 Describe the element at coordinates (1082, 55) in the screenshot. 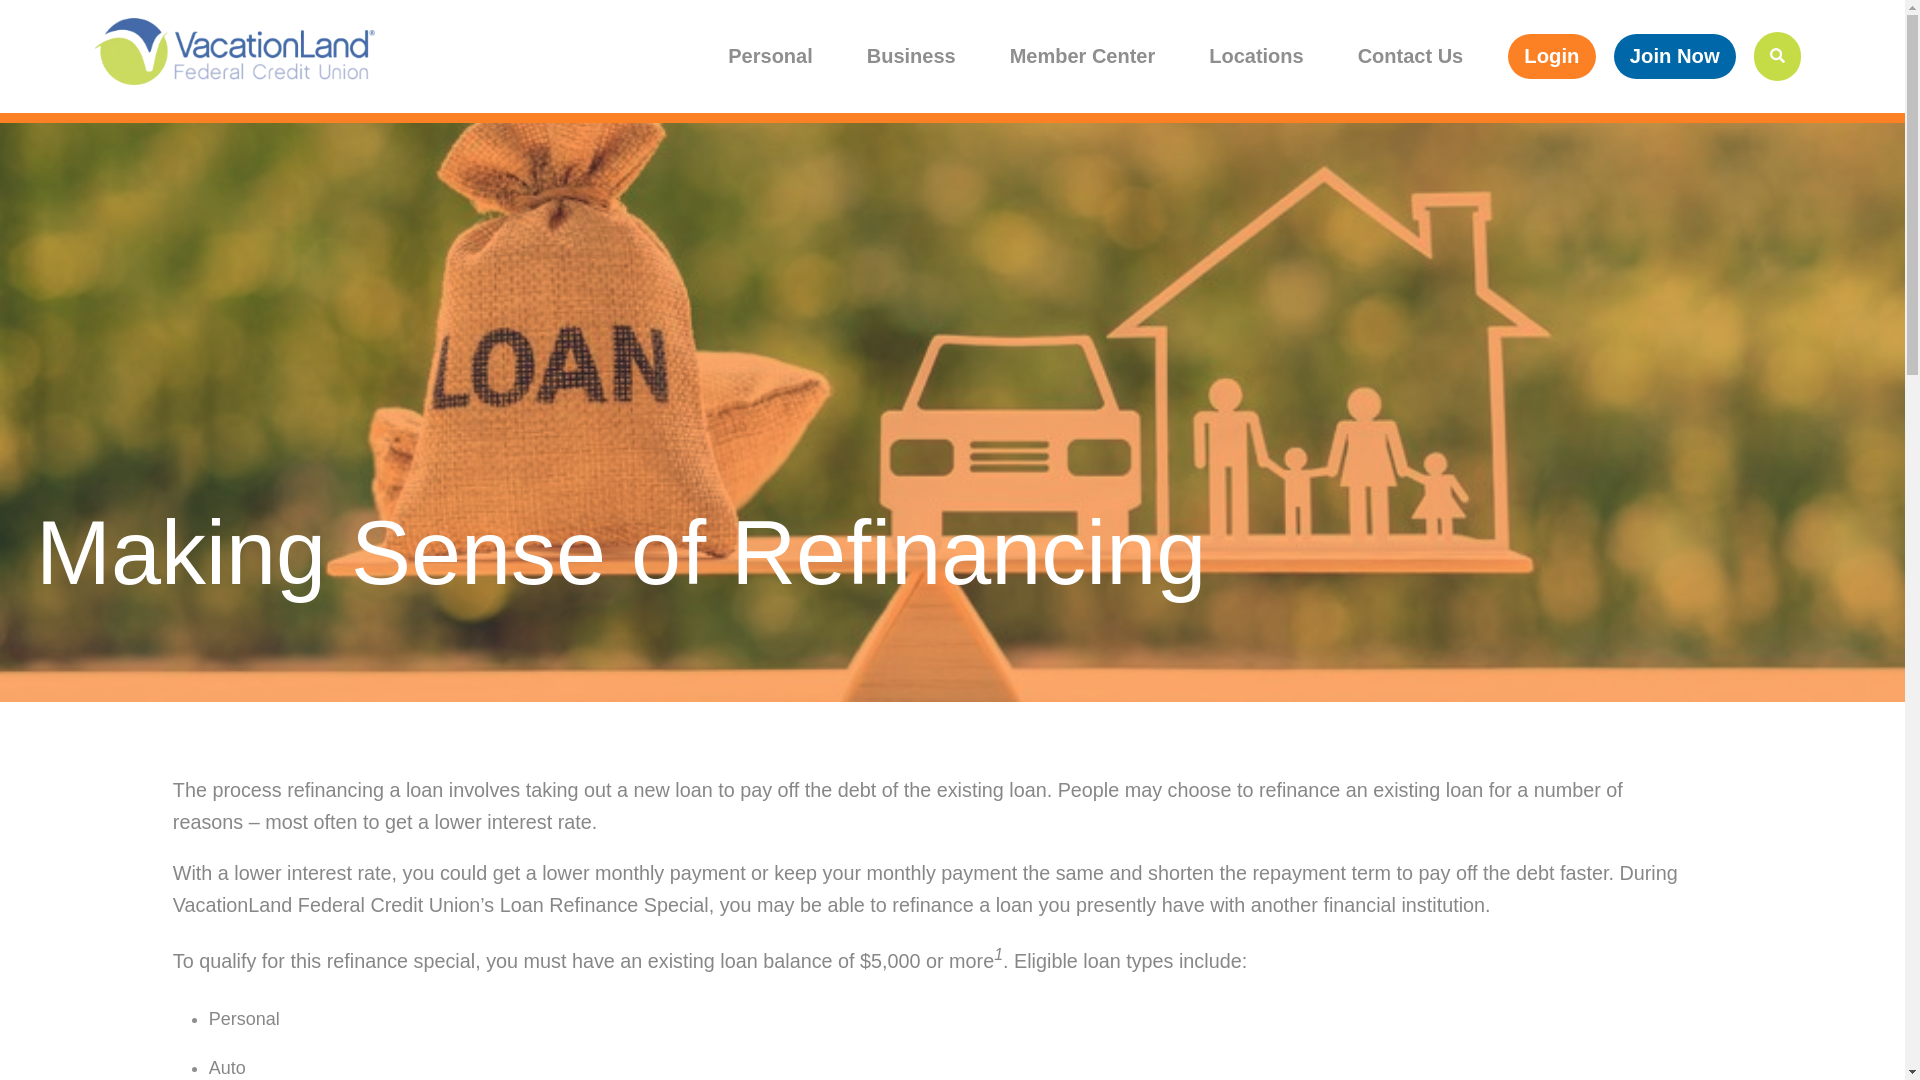

I see `Member Center` at that location.